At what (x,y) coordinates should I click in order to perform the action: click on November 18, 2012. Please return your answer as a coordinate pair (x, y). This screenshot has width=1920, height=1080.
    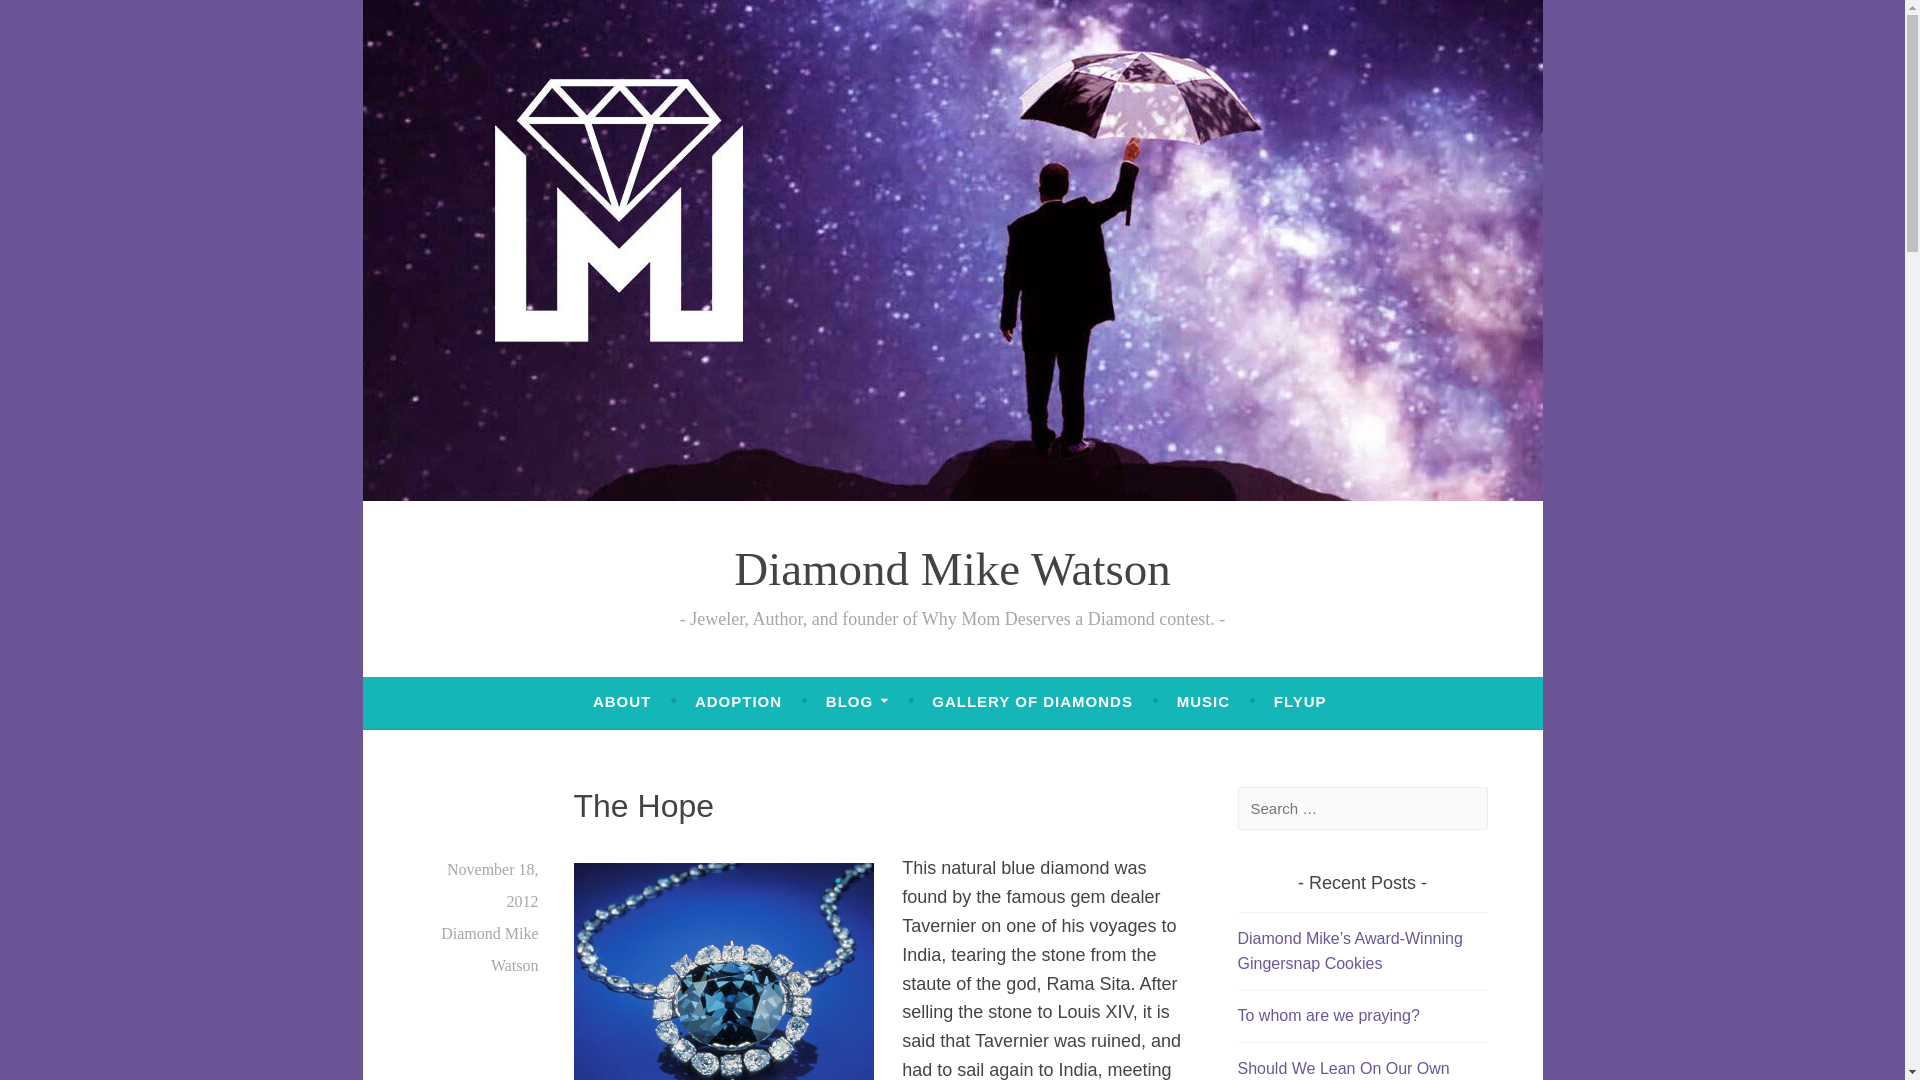
    Looking at the image, I should click on (493, 885).